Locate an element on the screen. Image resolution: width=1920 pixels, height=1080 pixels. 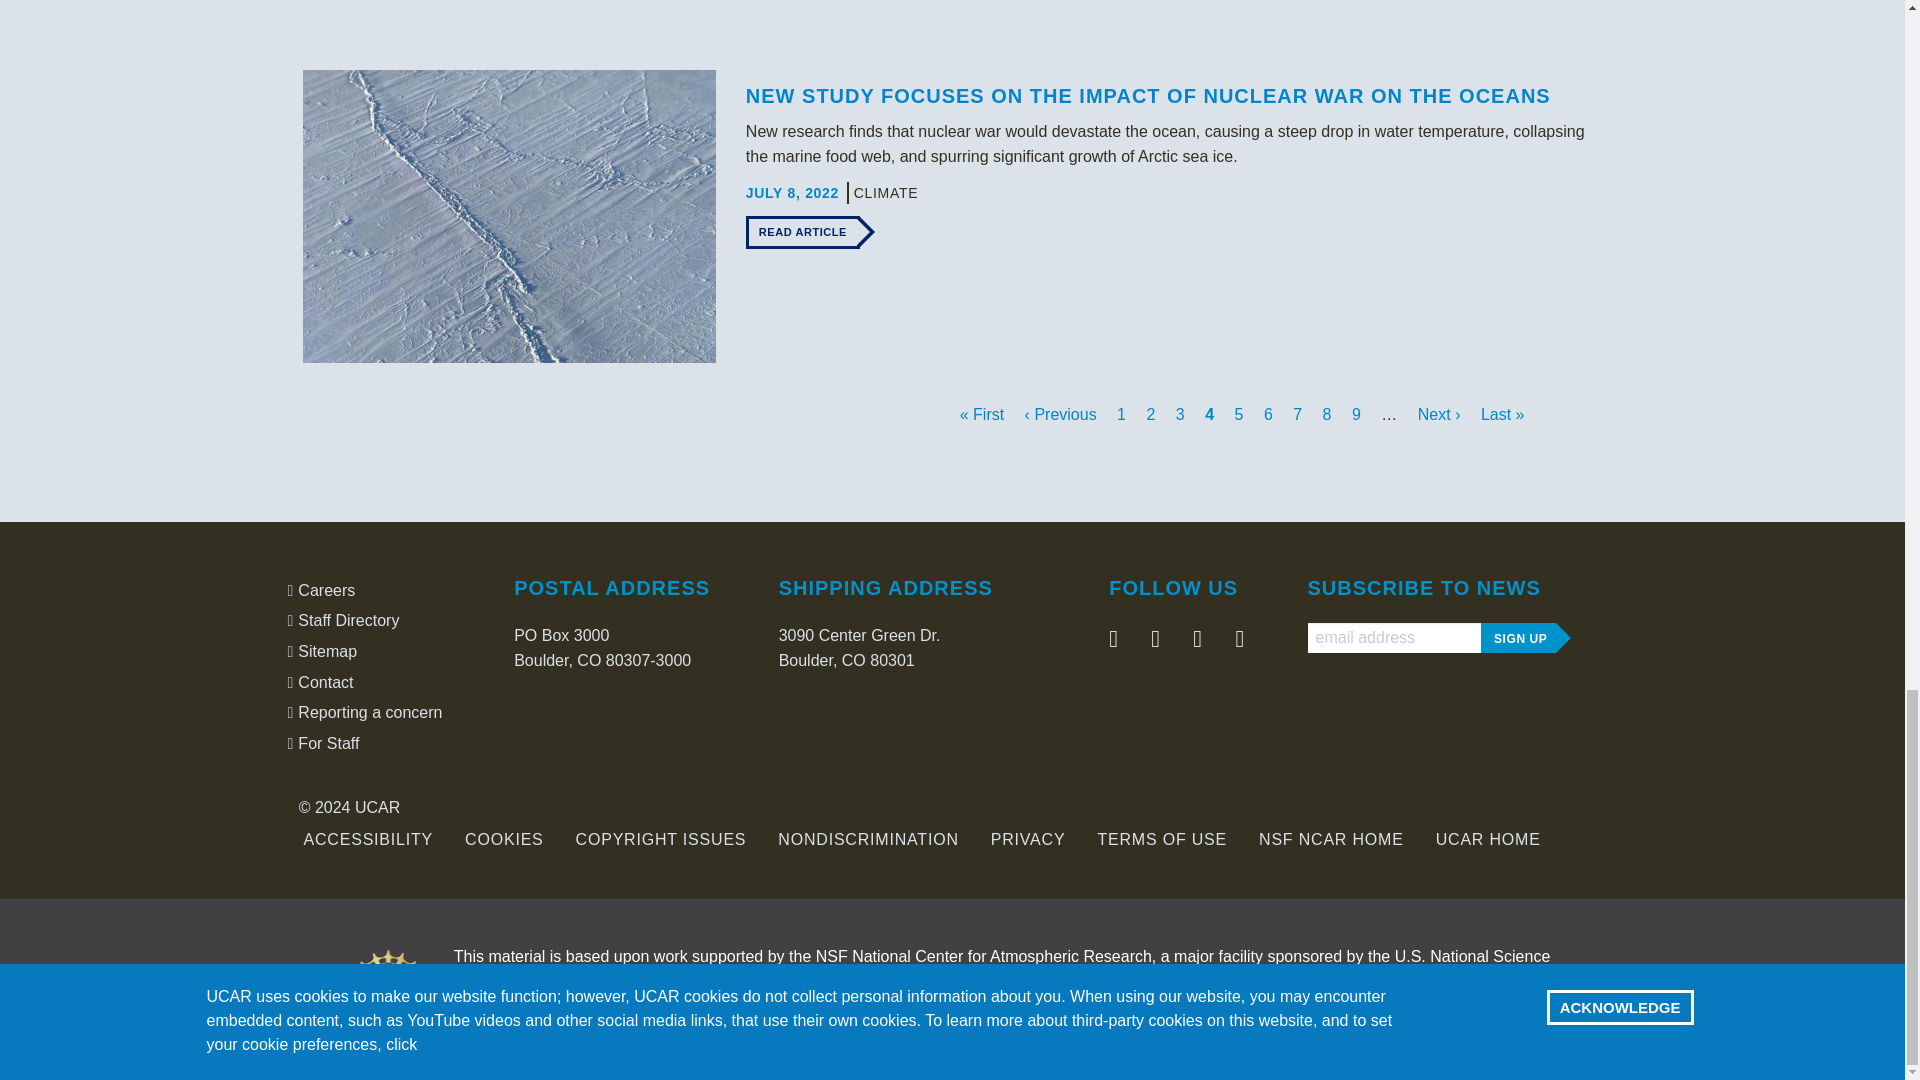
NEW STUDY FOCUSES ON THE IMPACT OF NUCLEAR WAR ON THE OCEANS is located at coordinates (1148, 96).